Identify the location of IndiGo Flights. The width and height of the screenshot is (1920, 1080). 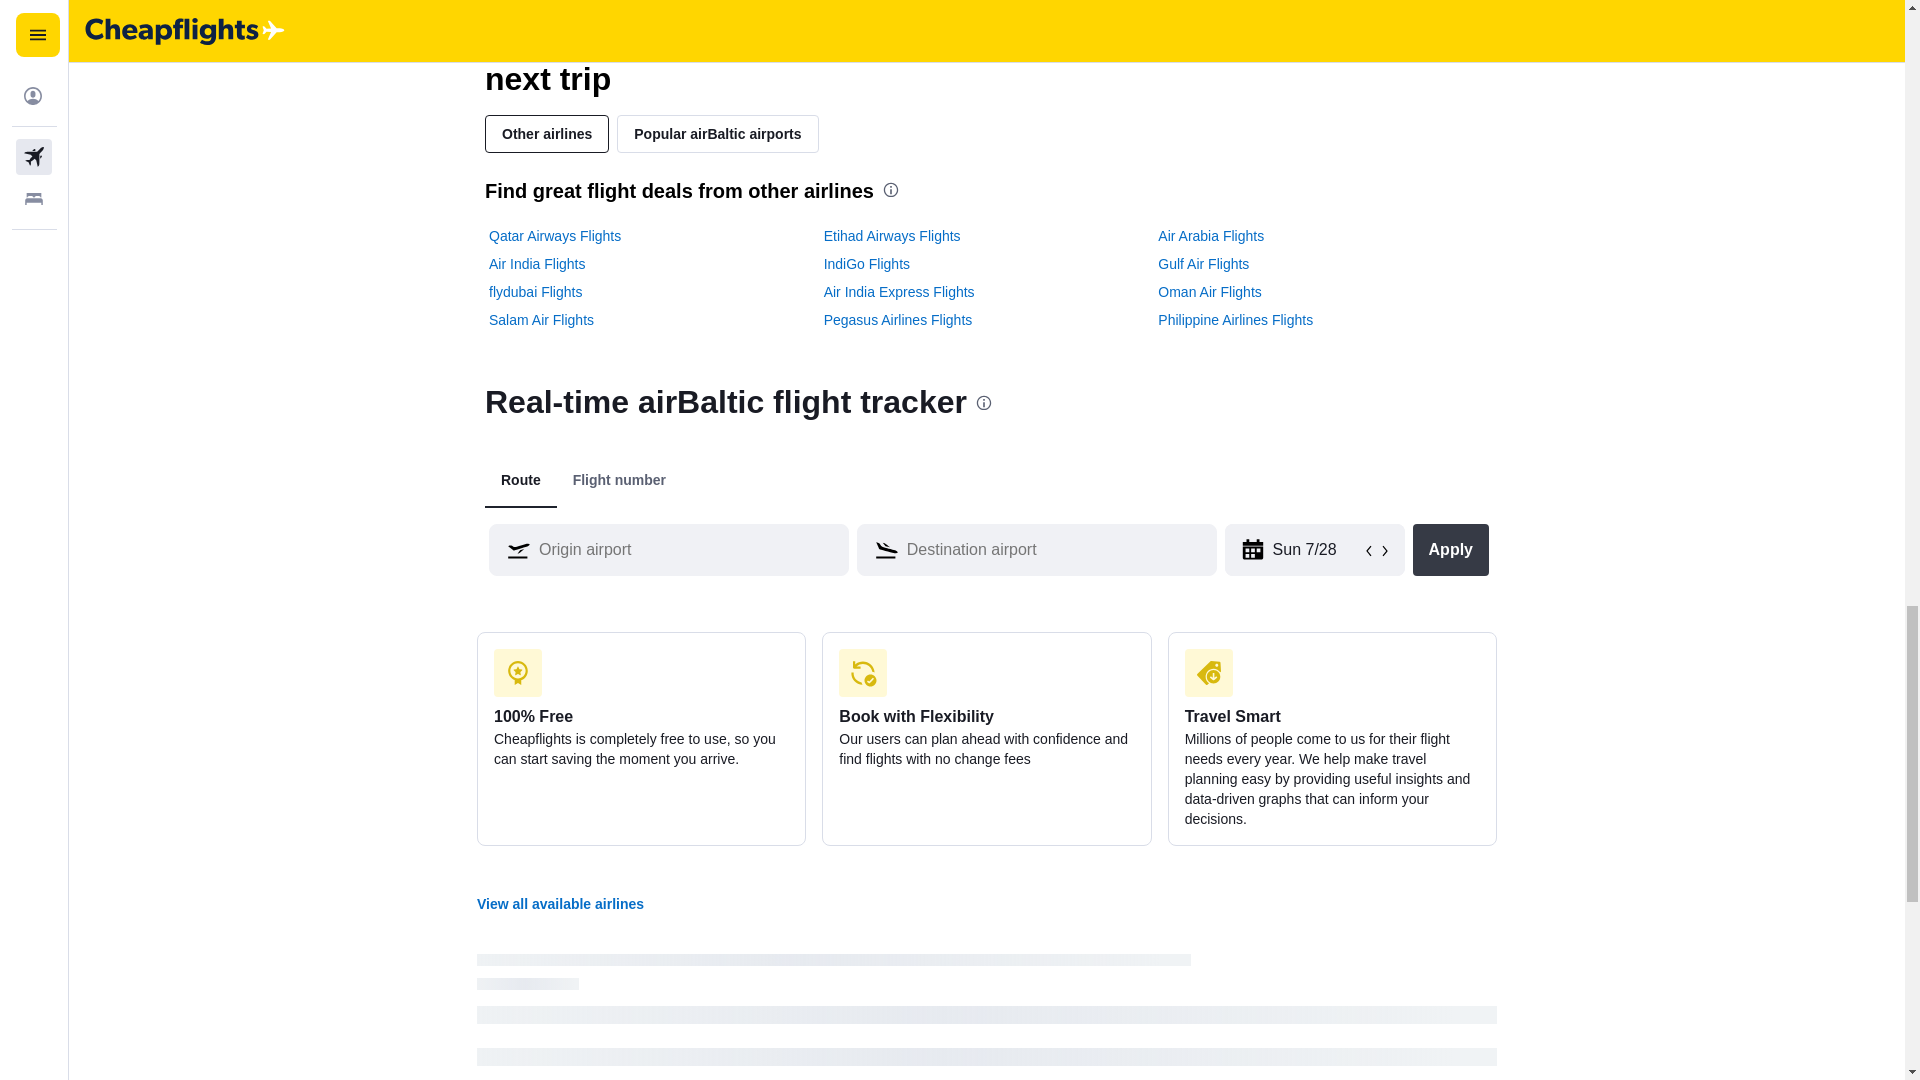
(866, 264).